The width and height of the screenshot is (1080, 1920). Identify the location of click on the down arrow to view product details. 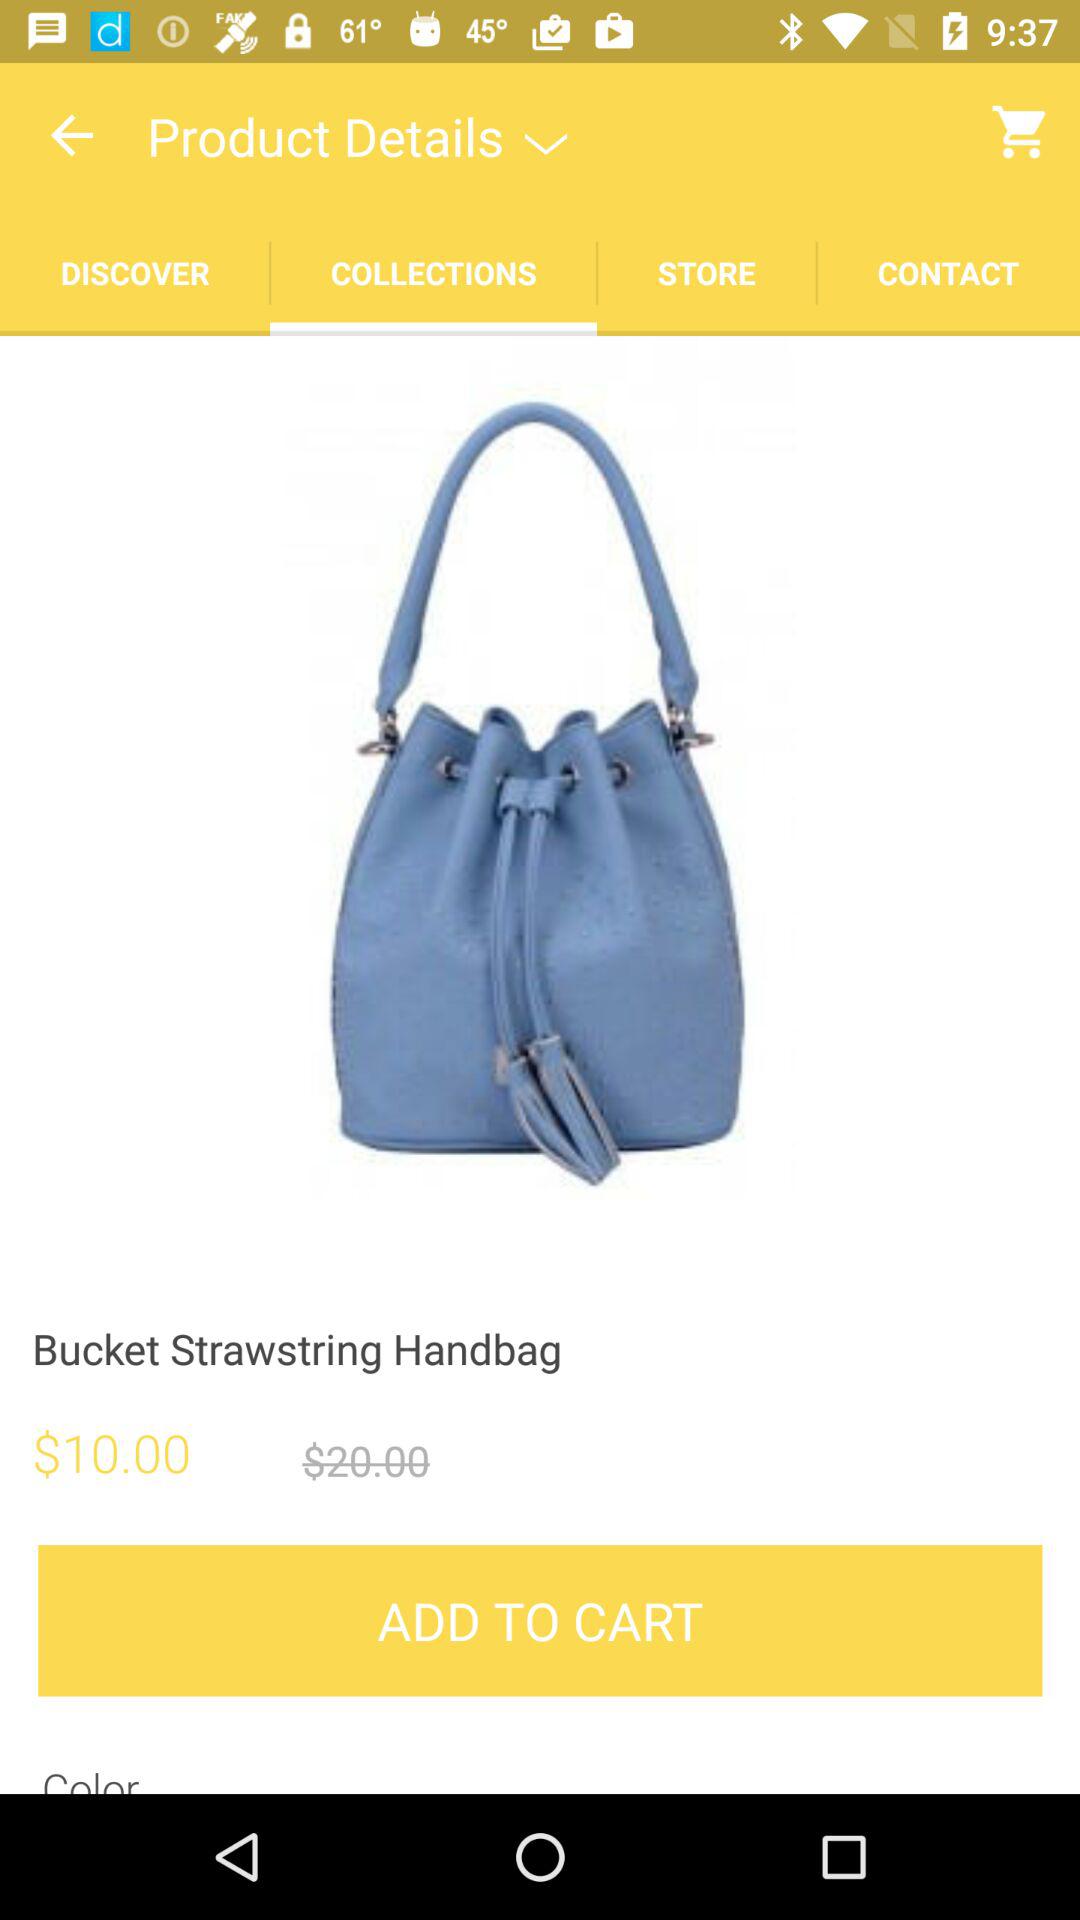
(546, 136).